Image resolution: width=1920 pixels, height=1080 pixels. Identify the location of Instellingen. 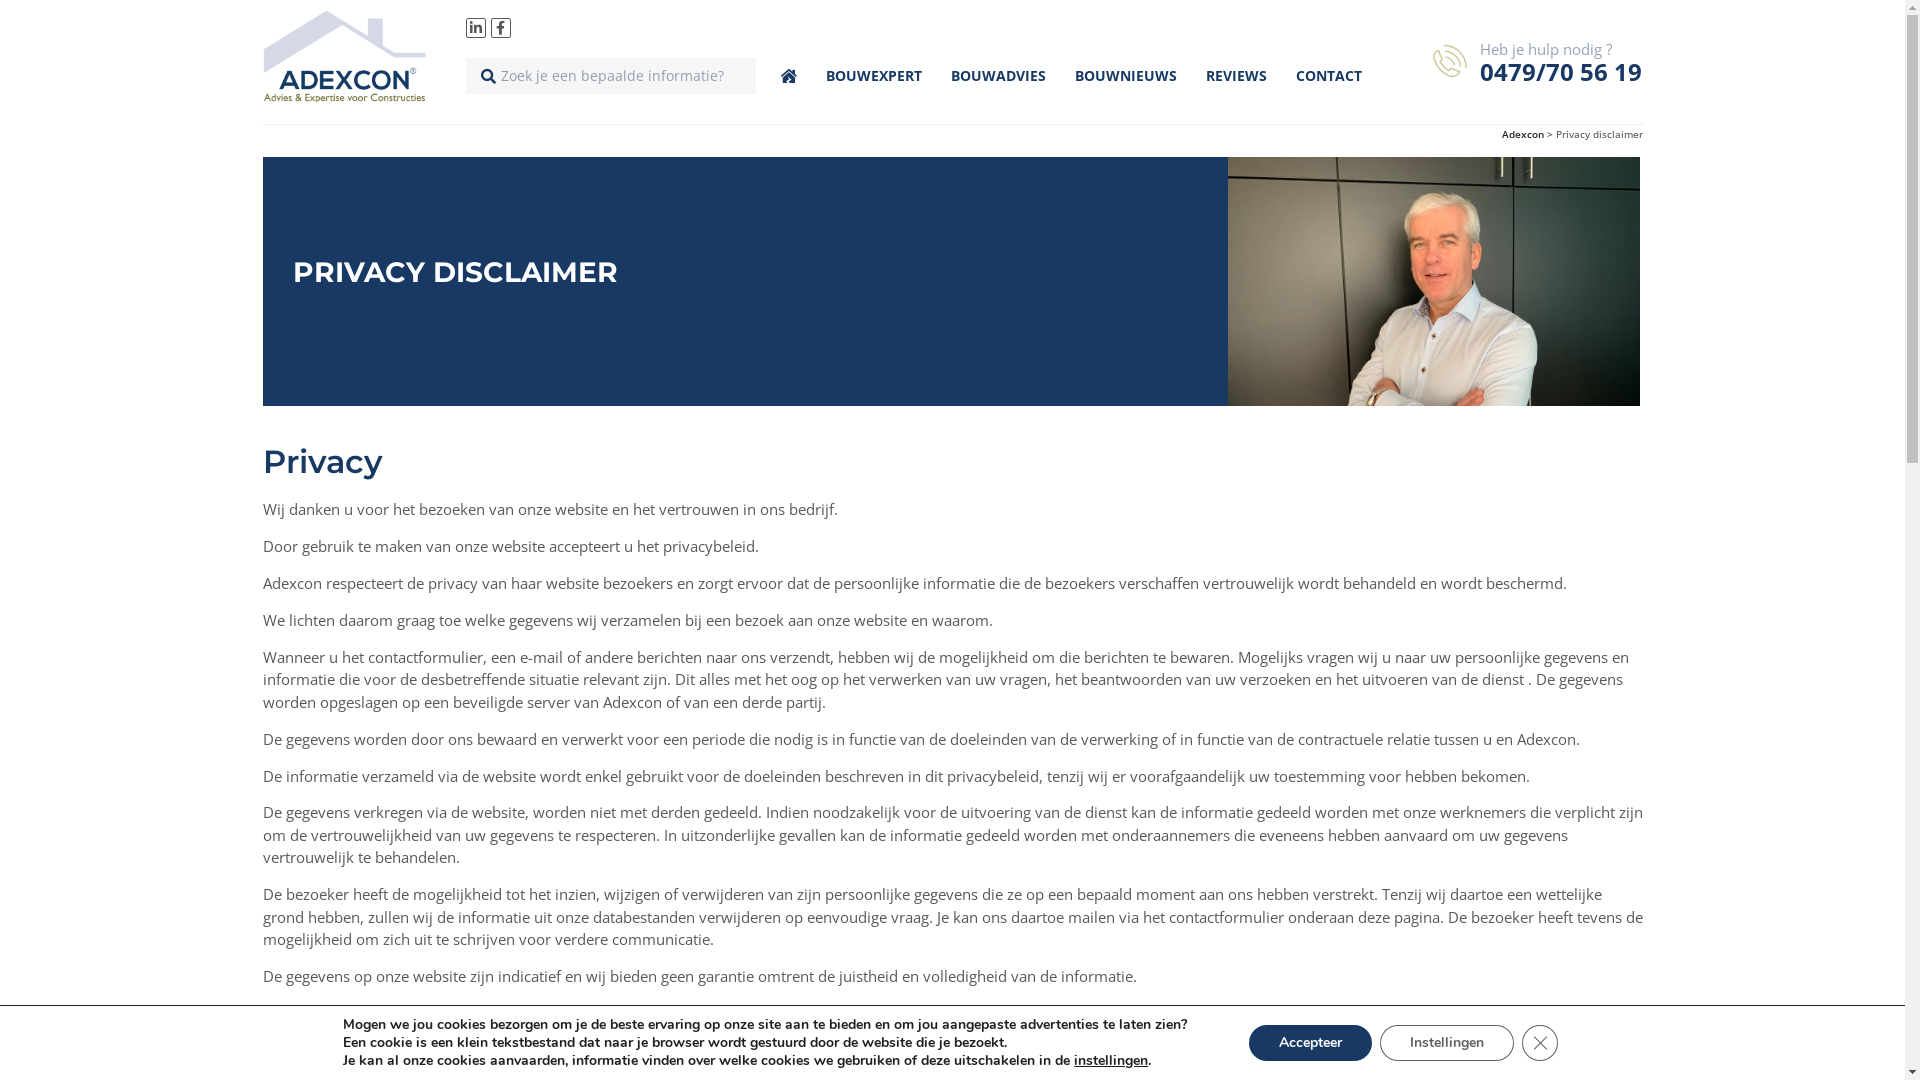
(1447, 1043).